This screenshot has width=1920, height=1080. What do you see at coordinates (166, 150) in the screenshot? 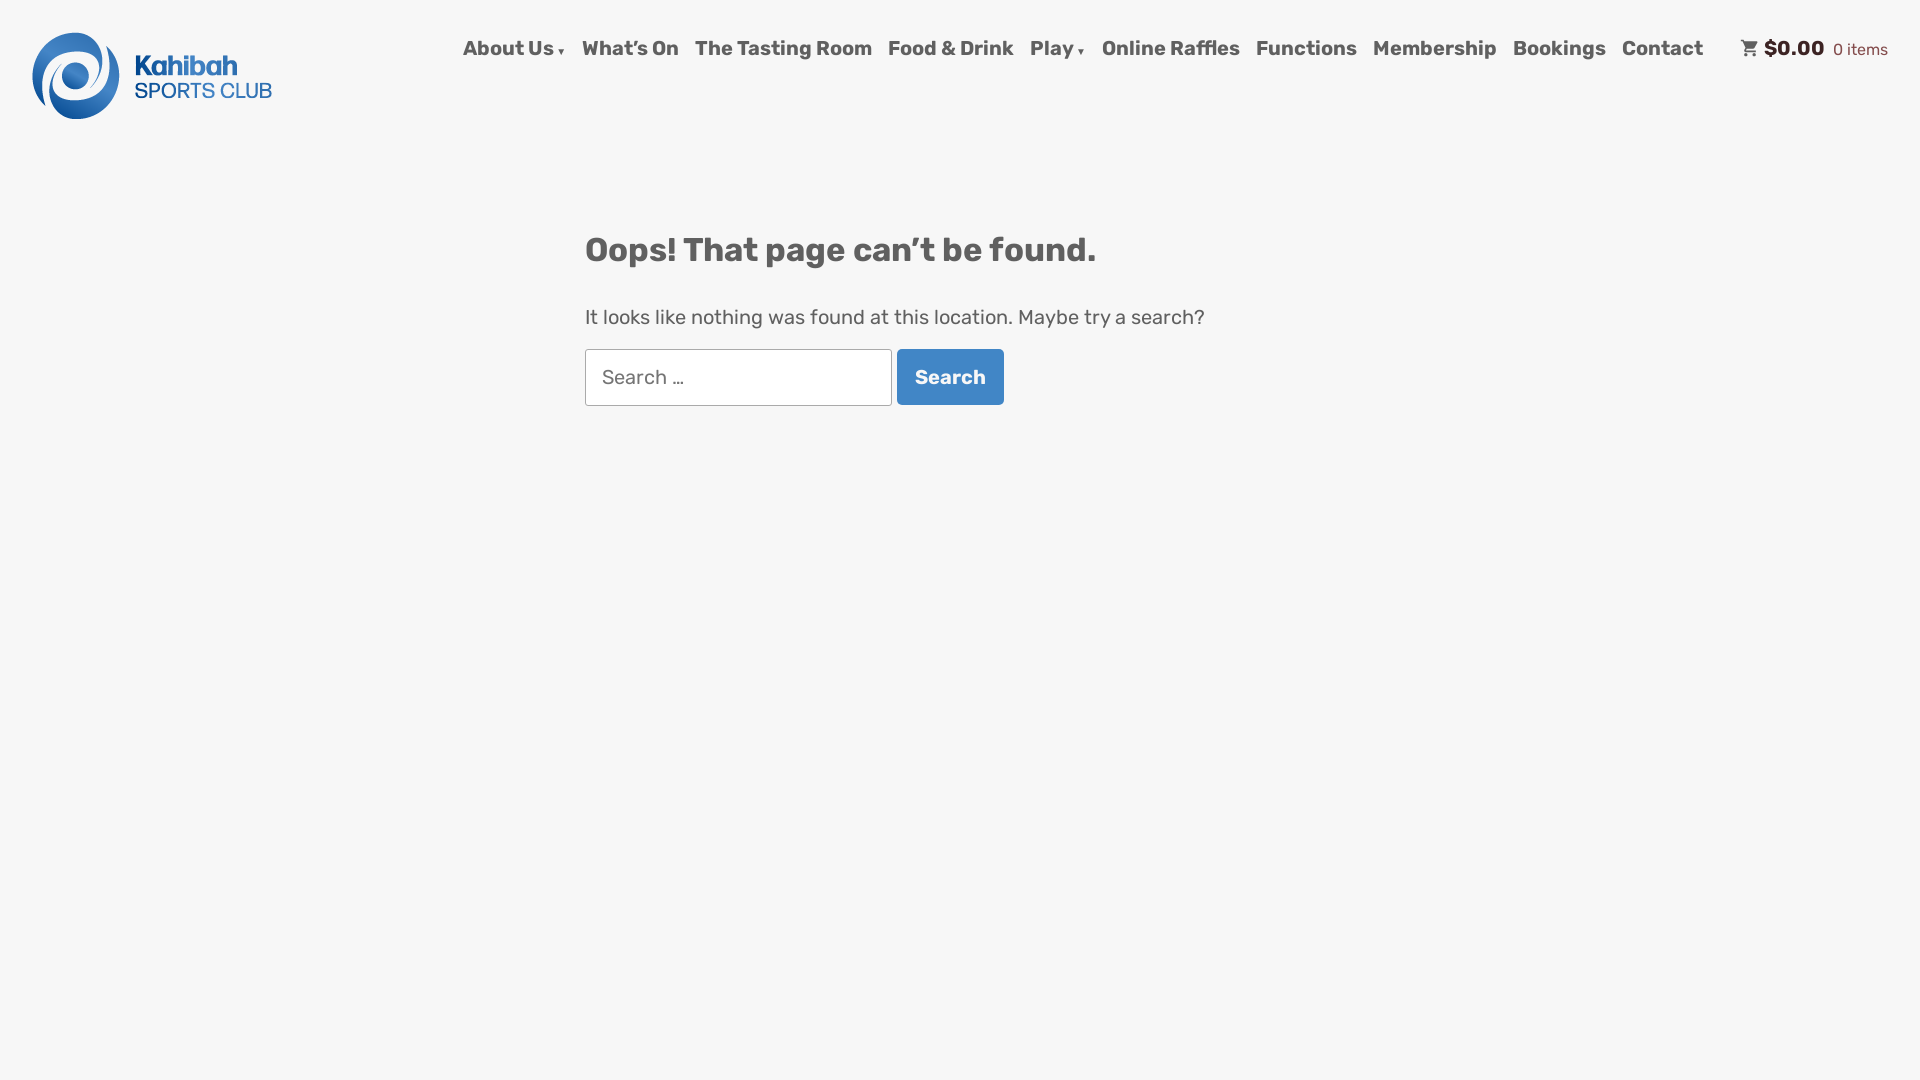
I see `Kahibah Sports Club` at bounding box center [166, 150].